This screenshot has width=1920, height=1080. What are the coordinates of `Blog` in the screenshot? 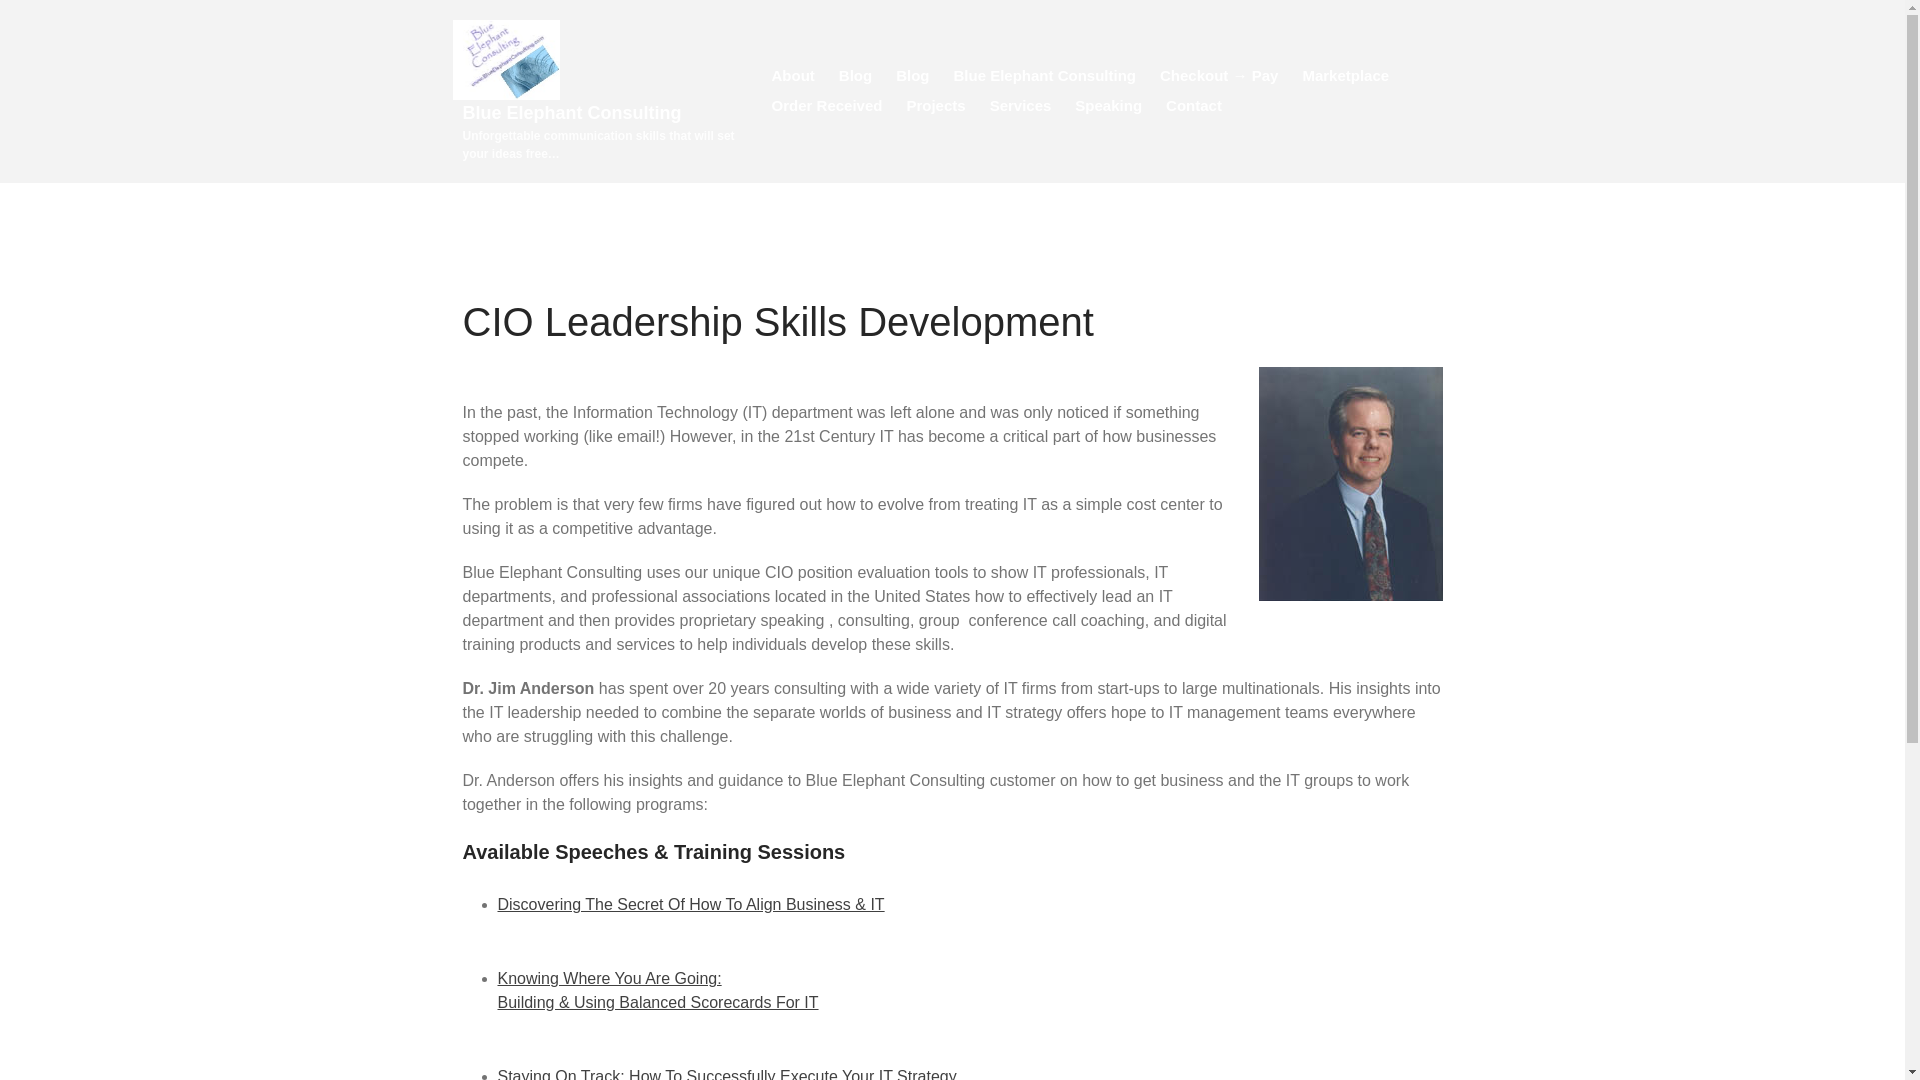 It's located at (912, 75).